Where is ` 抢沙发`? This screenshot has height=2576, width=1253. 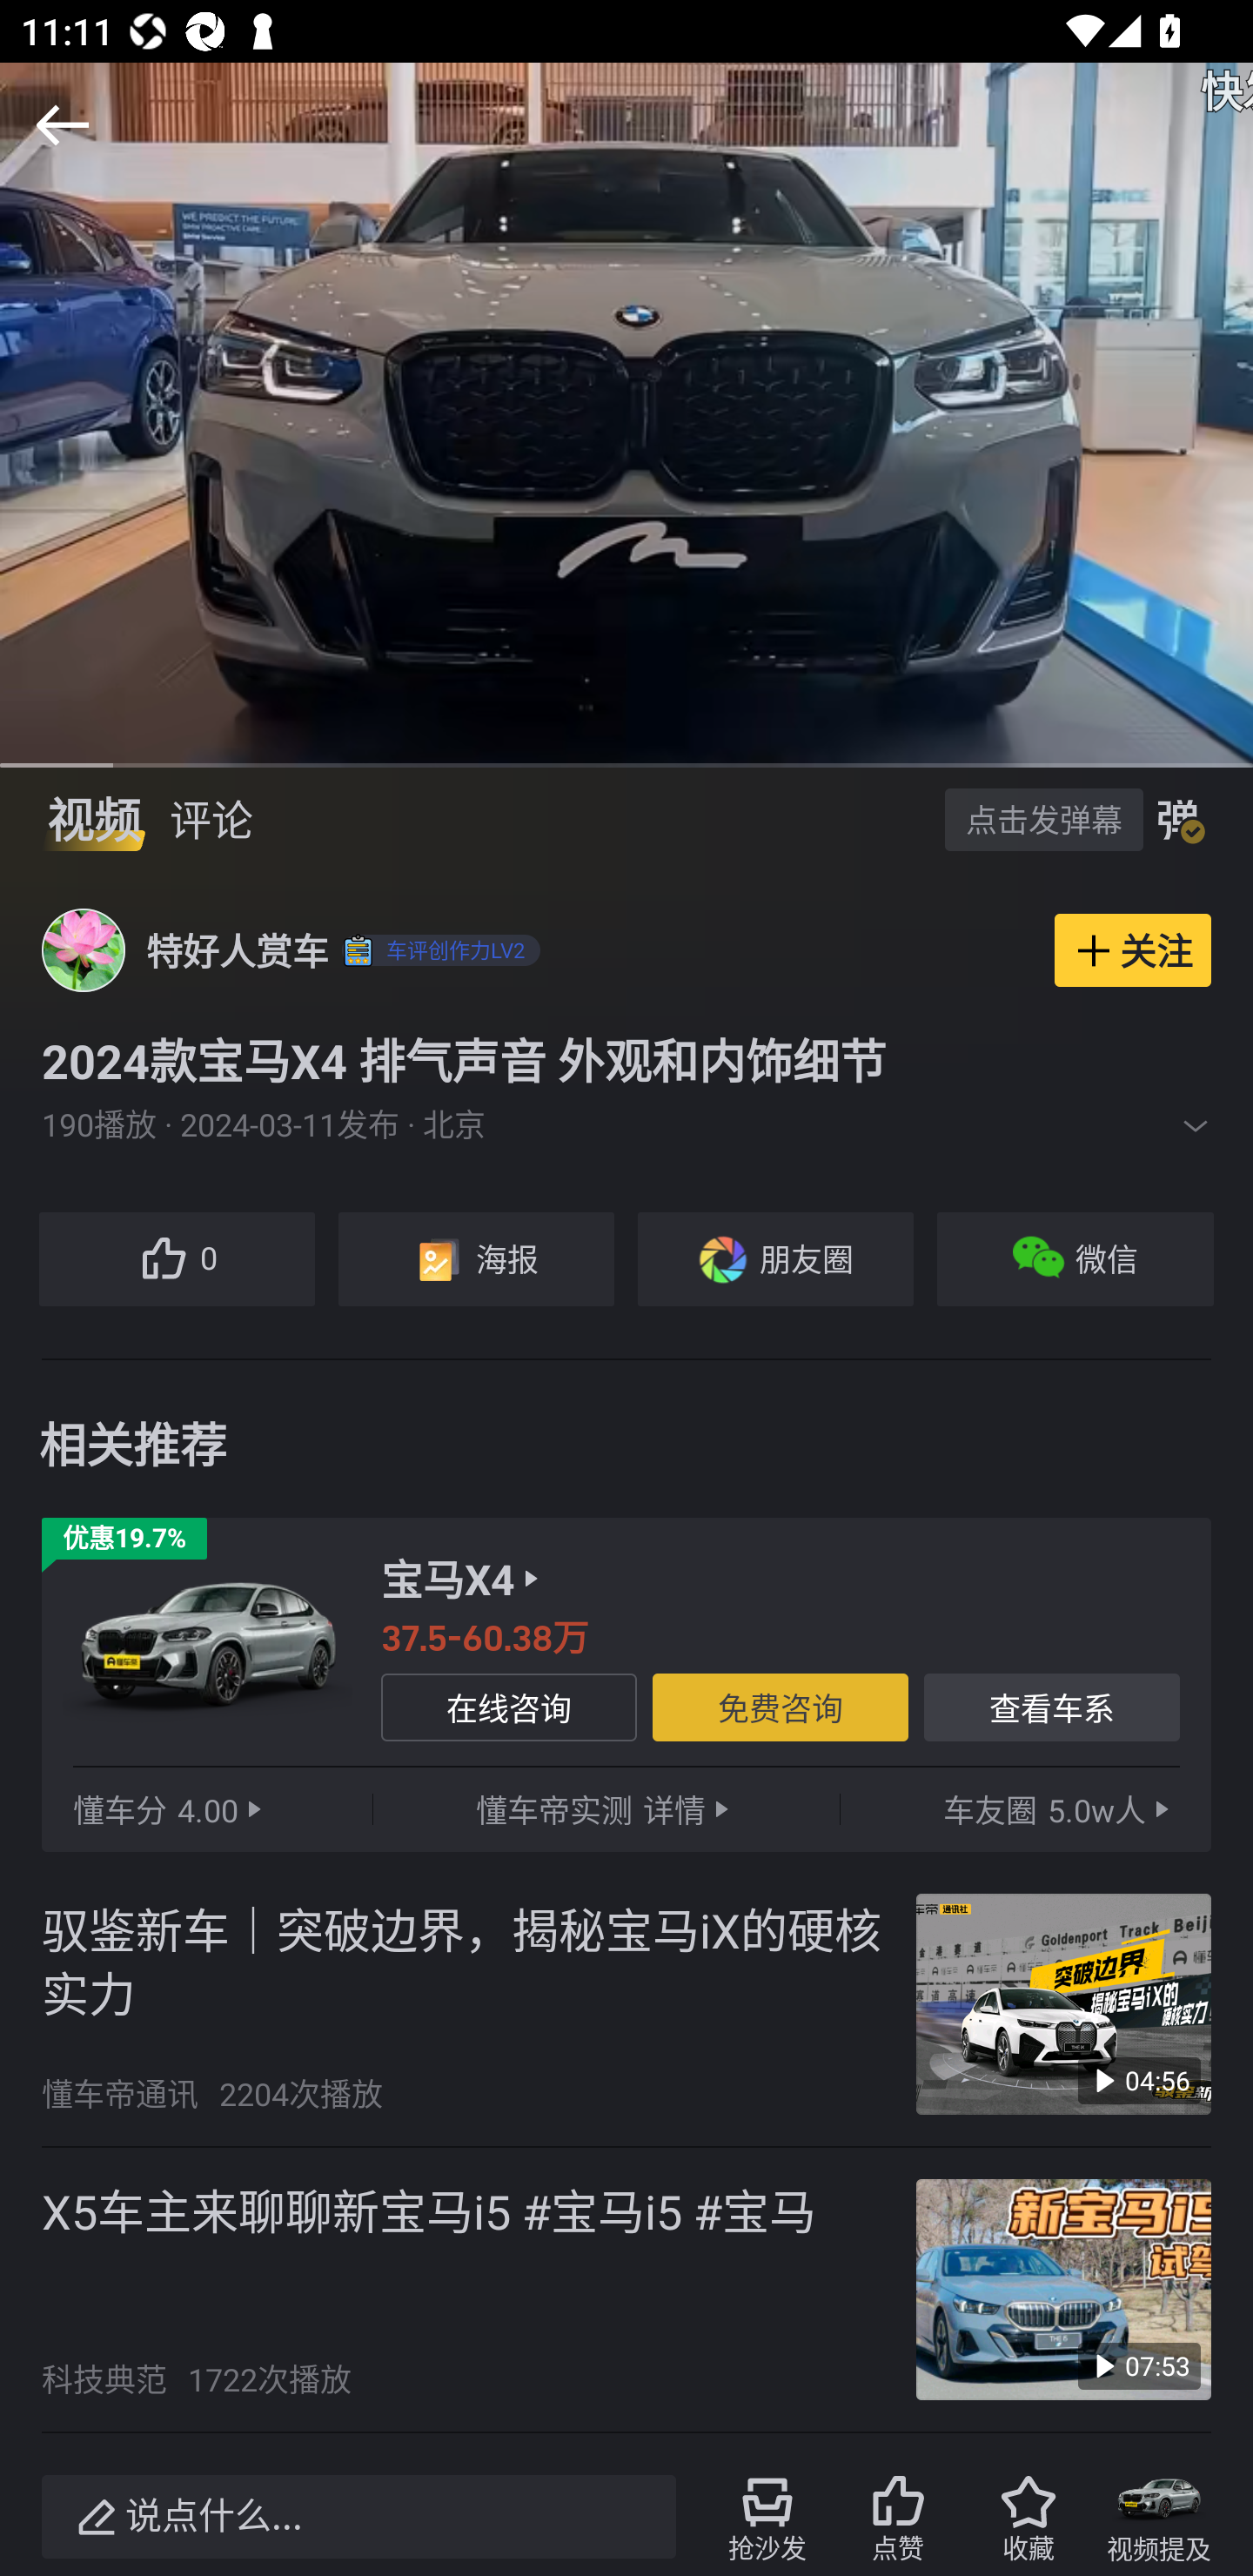
 抢沙发 is located at coordinates (767, 2517).